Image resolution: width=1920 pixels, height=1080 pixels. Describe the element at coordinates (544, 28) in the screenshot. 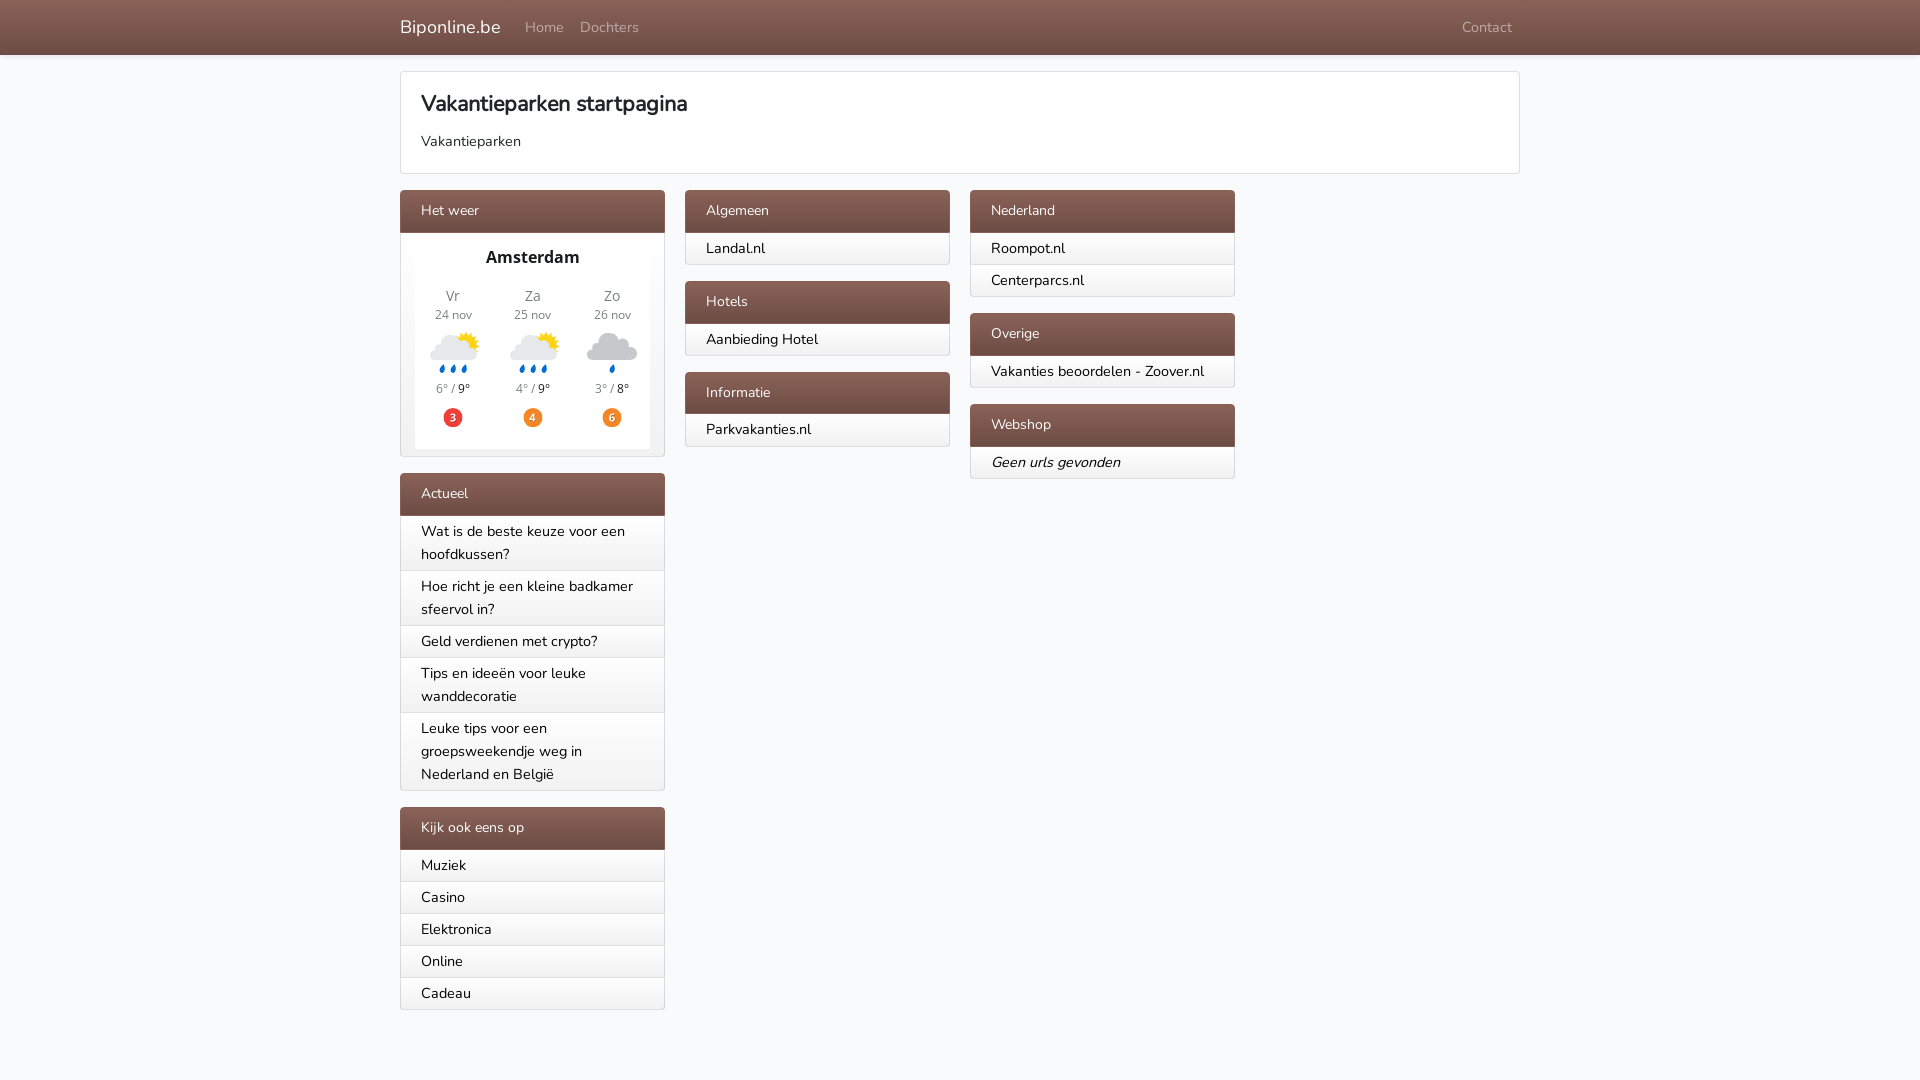

I see `Home` at that location.